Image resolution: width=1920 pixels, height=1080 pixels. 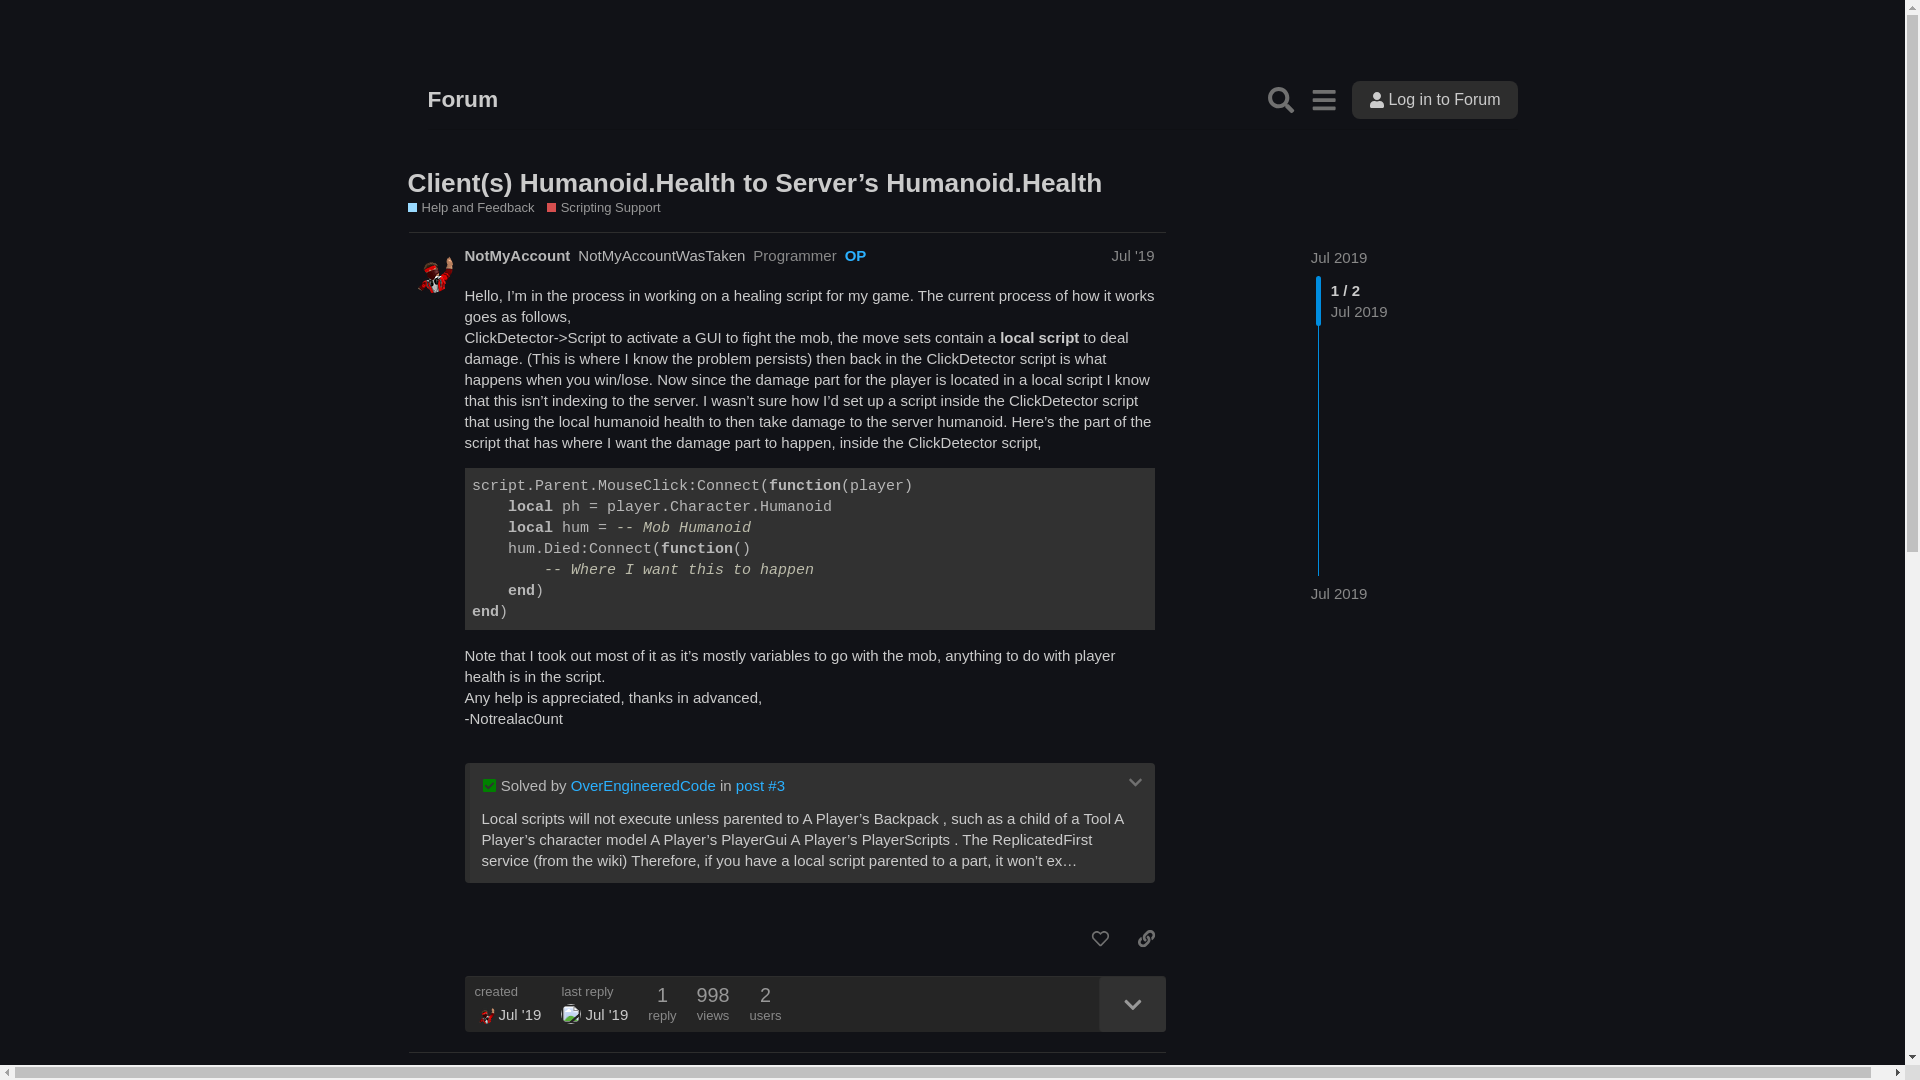 What do you see at coordinates (570, 1014) in the screenshot?
I see `OverEngineeredCode` at bounding box center [570, 1014].